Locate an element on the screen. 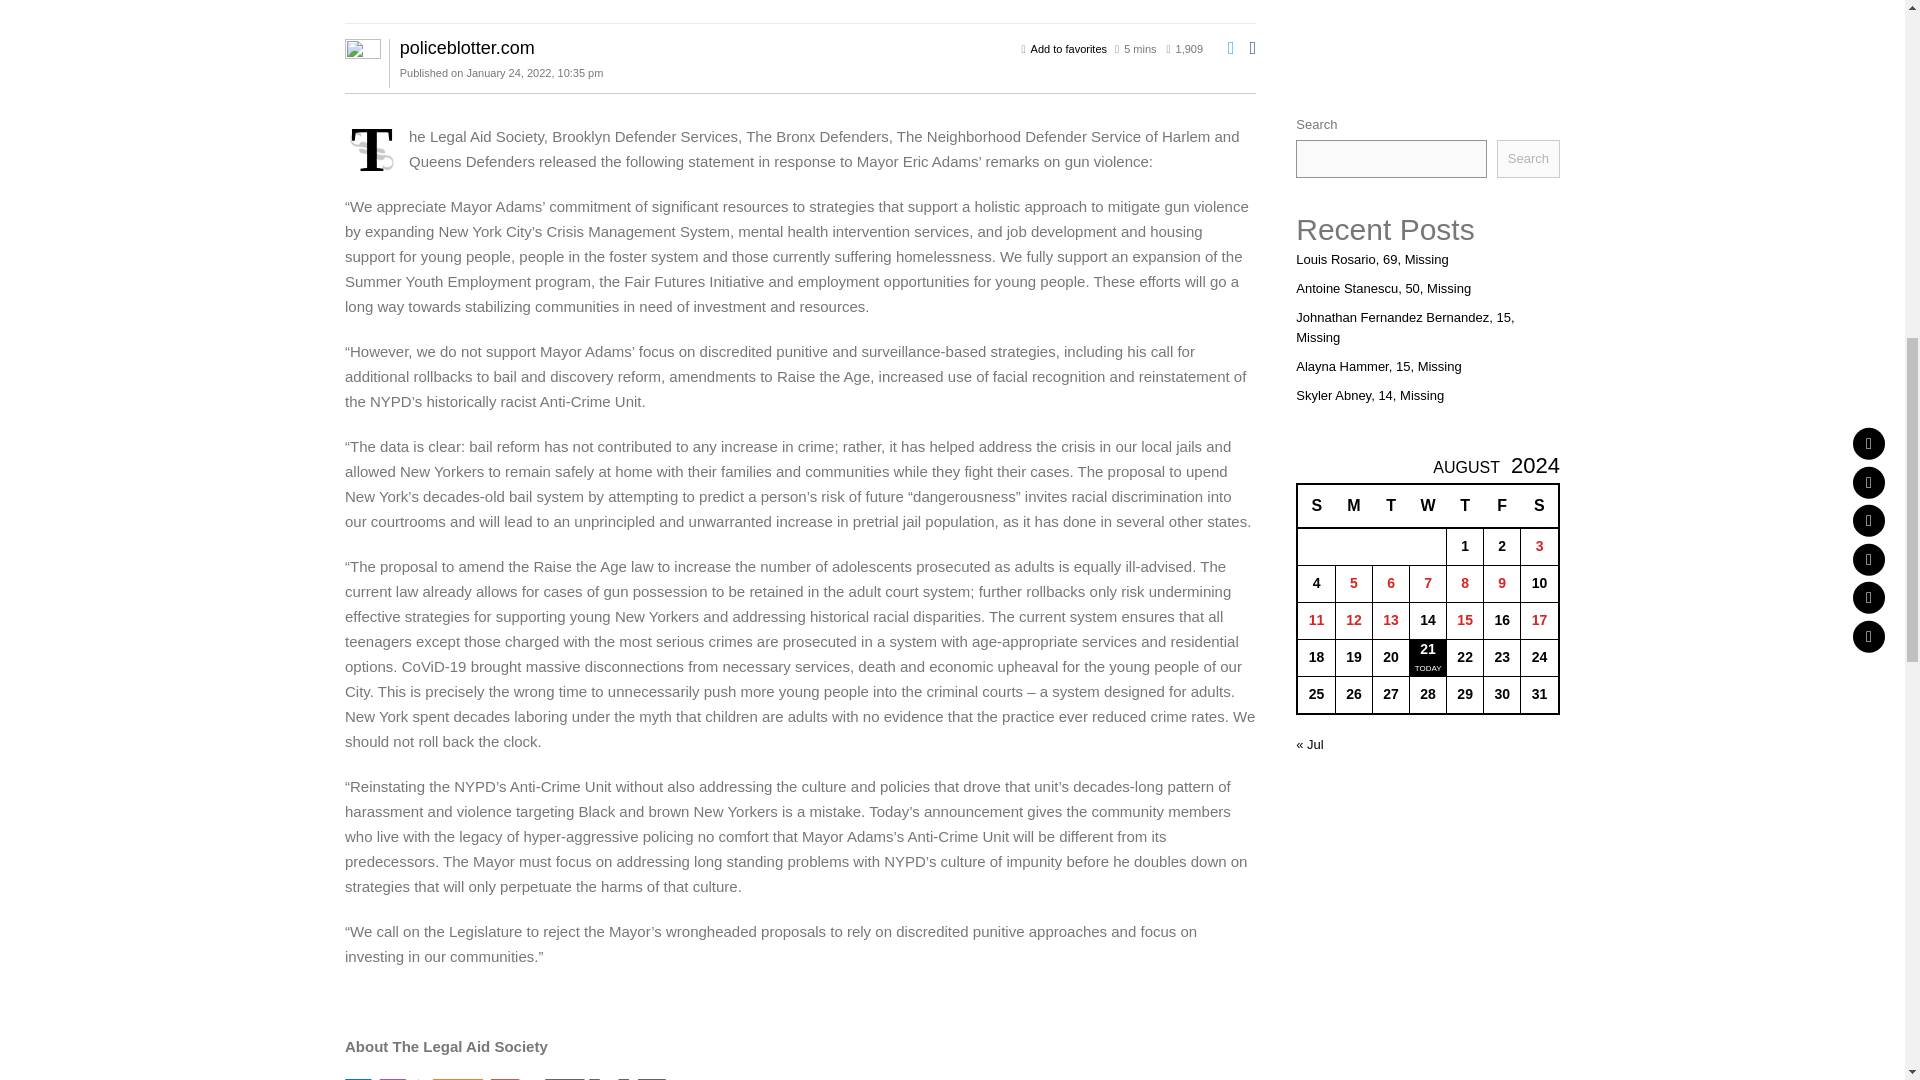 The height and width of the screenshot is (1080, 1920). Posts by policeblotter.com is located at coordinates (467, 48).